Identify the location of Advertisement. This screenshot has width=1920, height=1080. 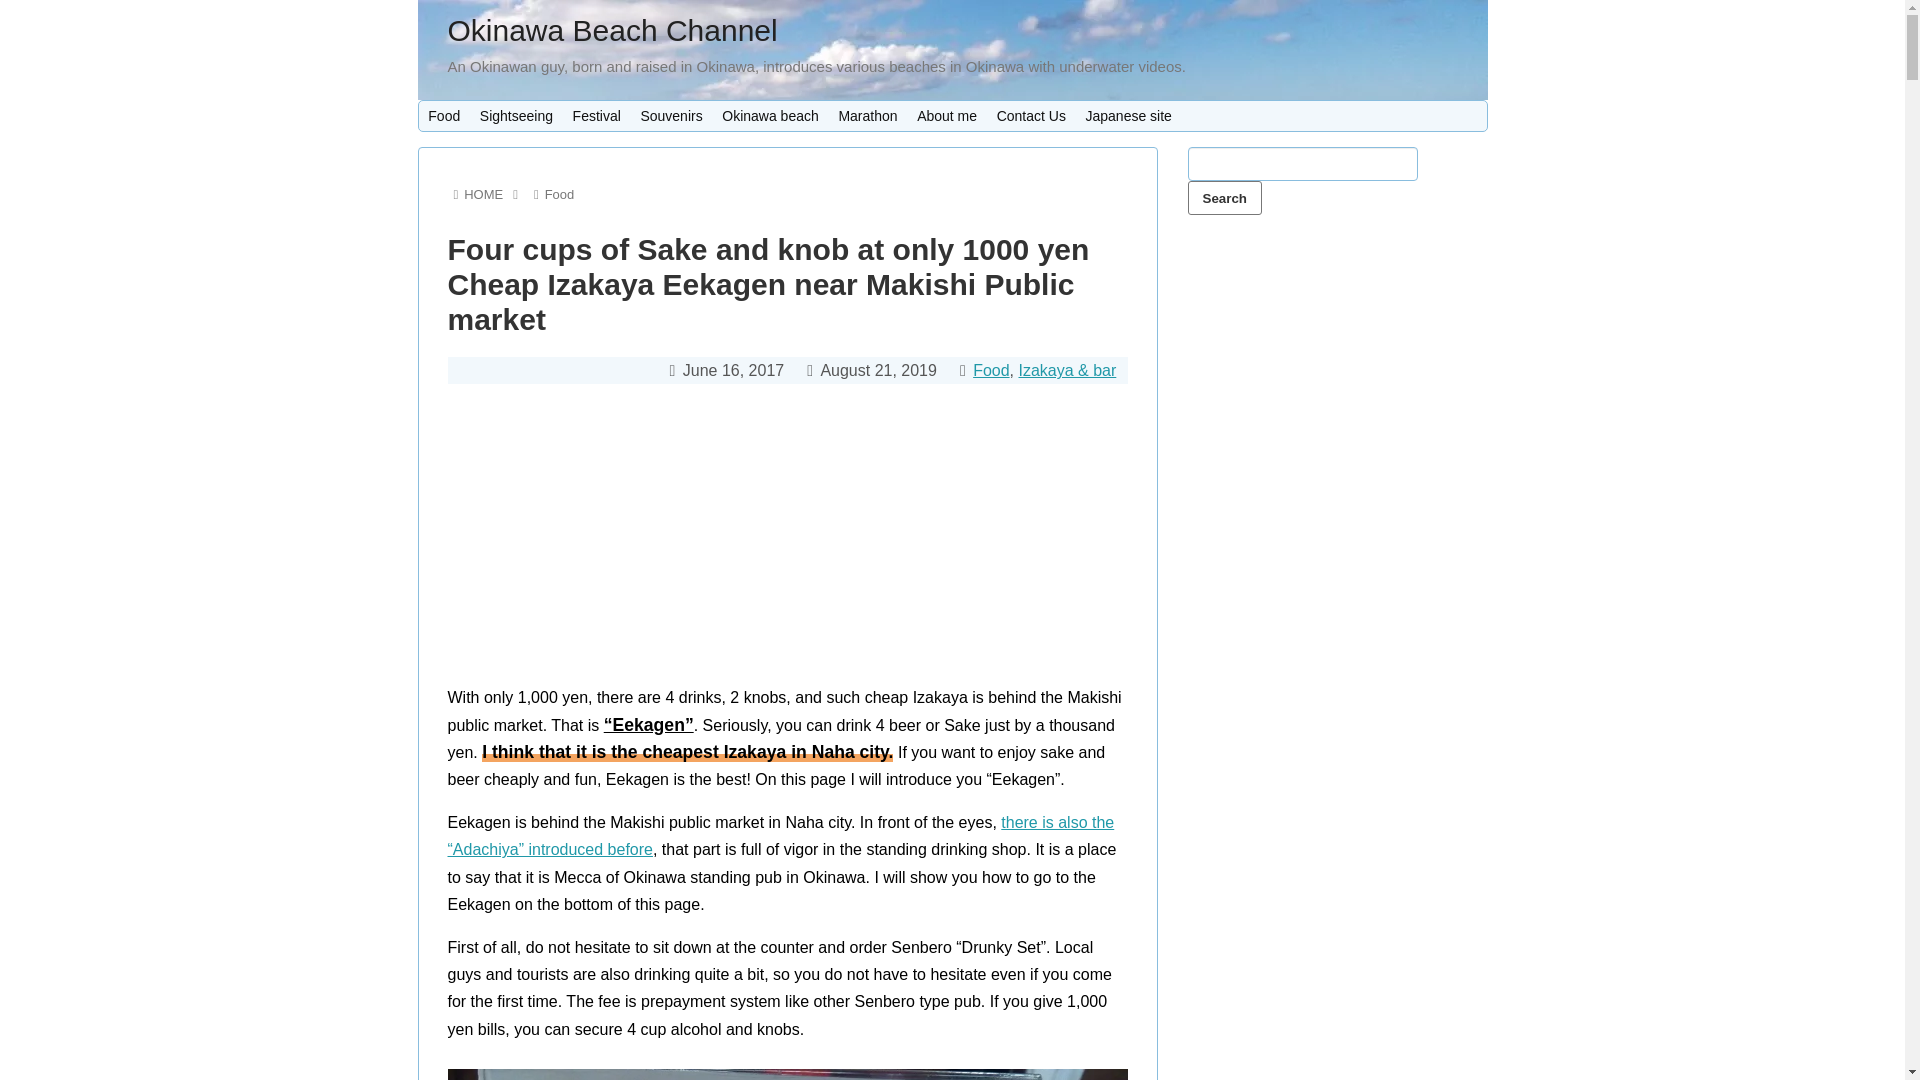
(811, 186).